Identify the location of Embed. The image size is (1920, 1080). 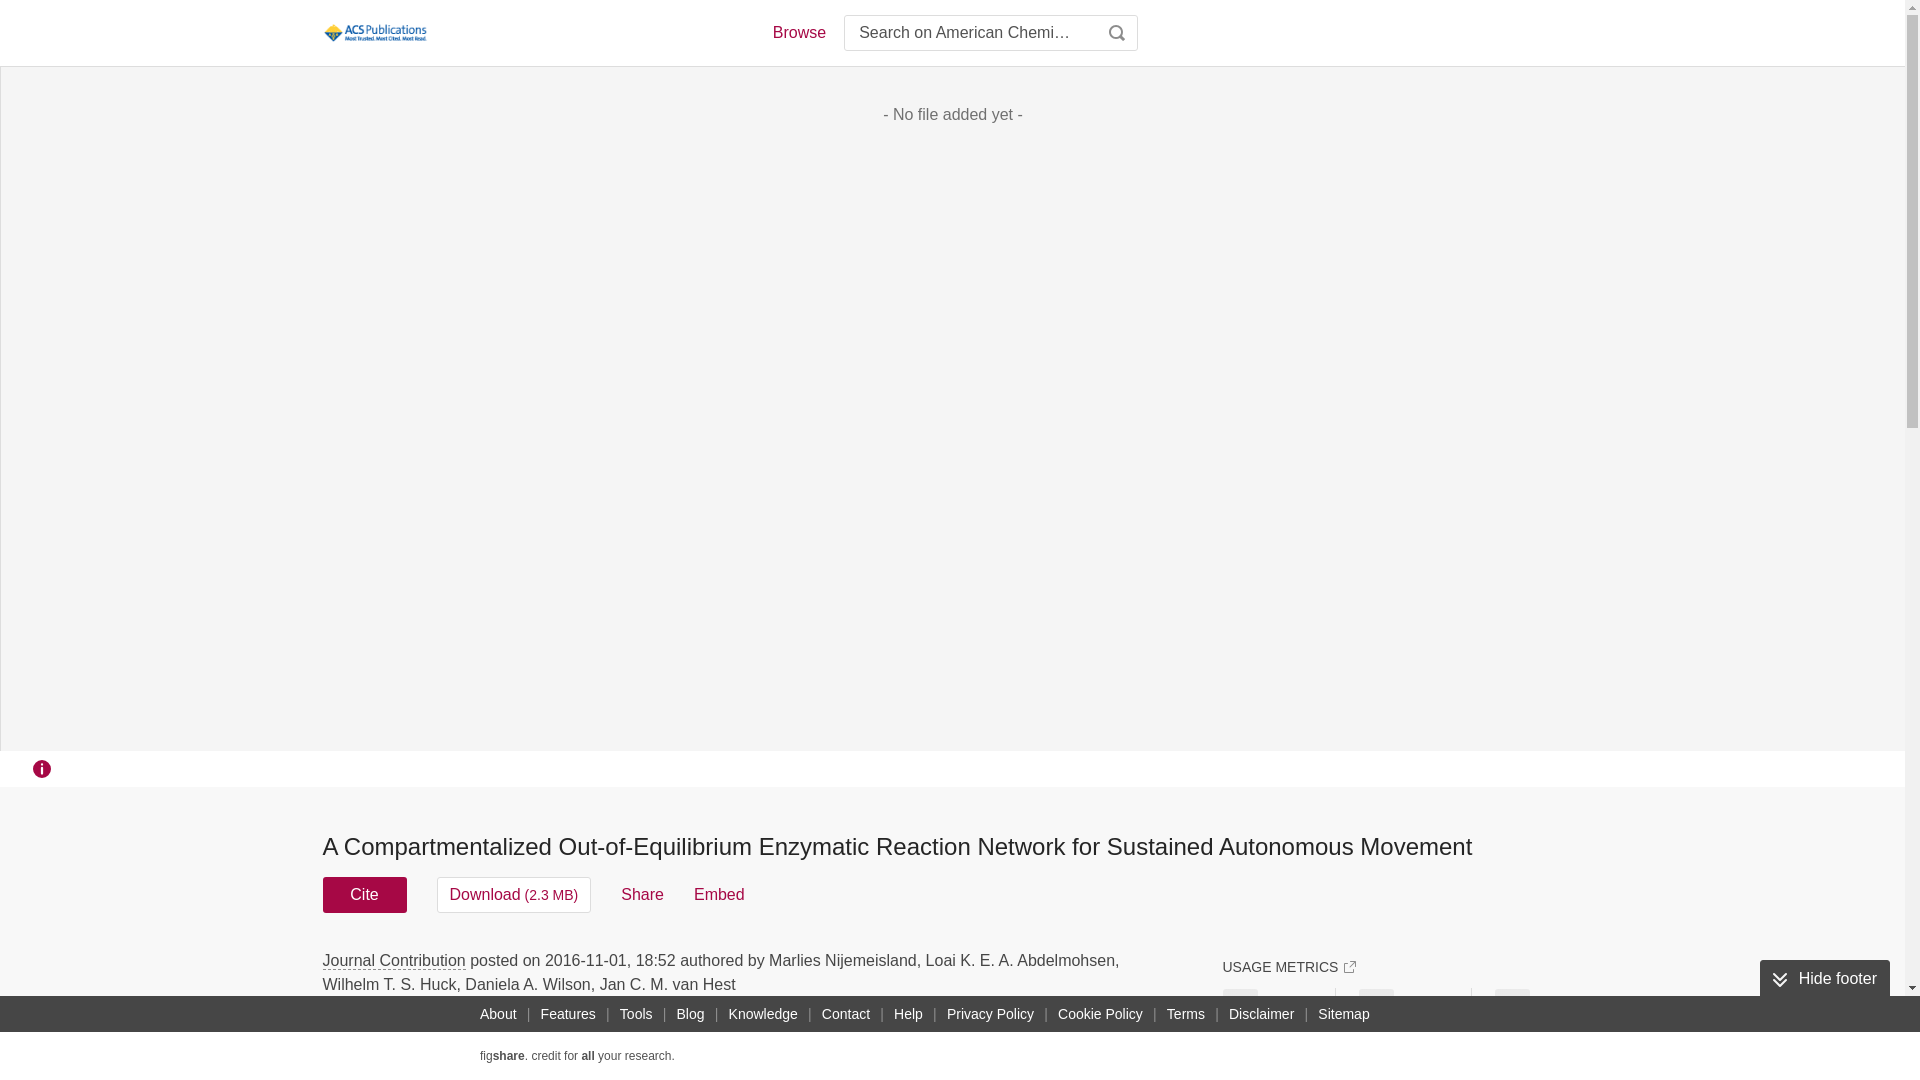
(718, 894).